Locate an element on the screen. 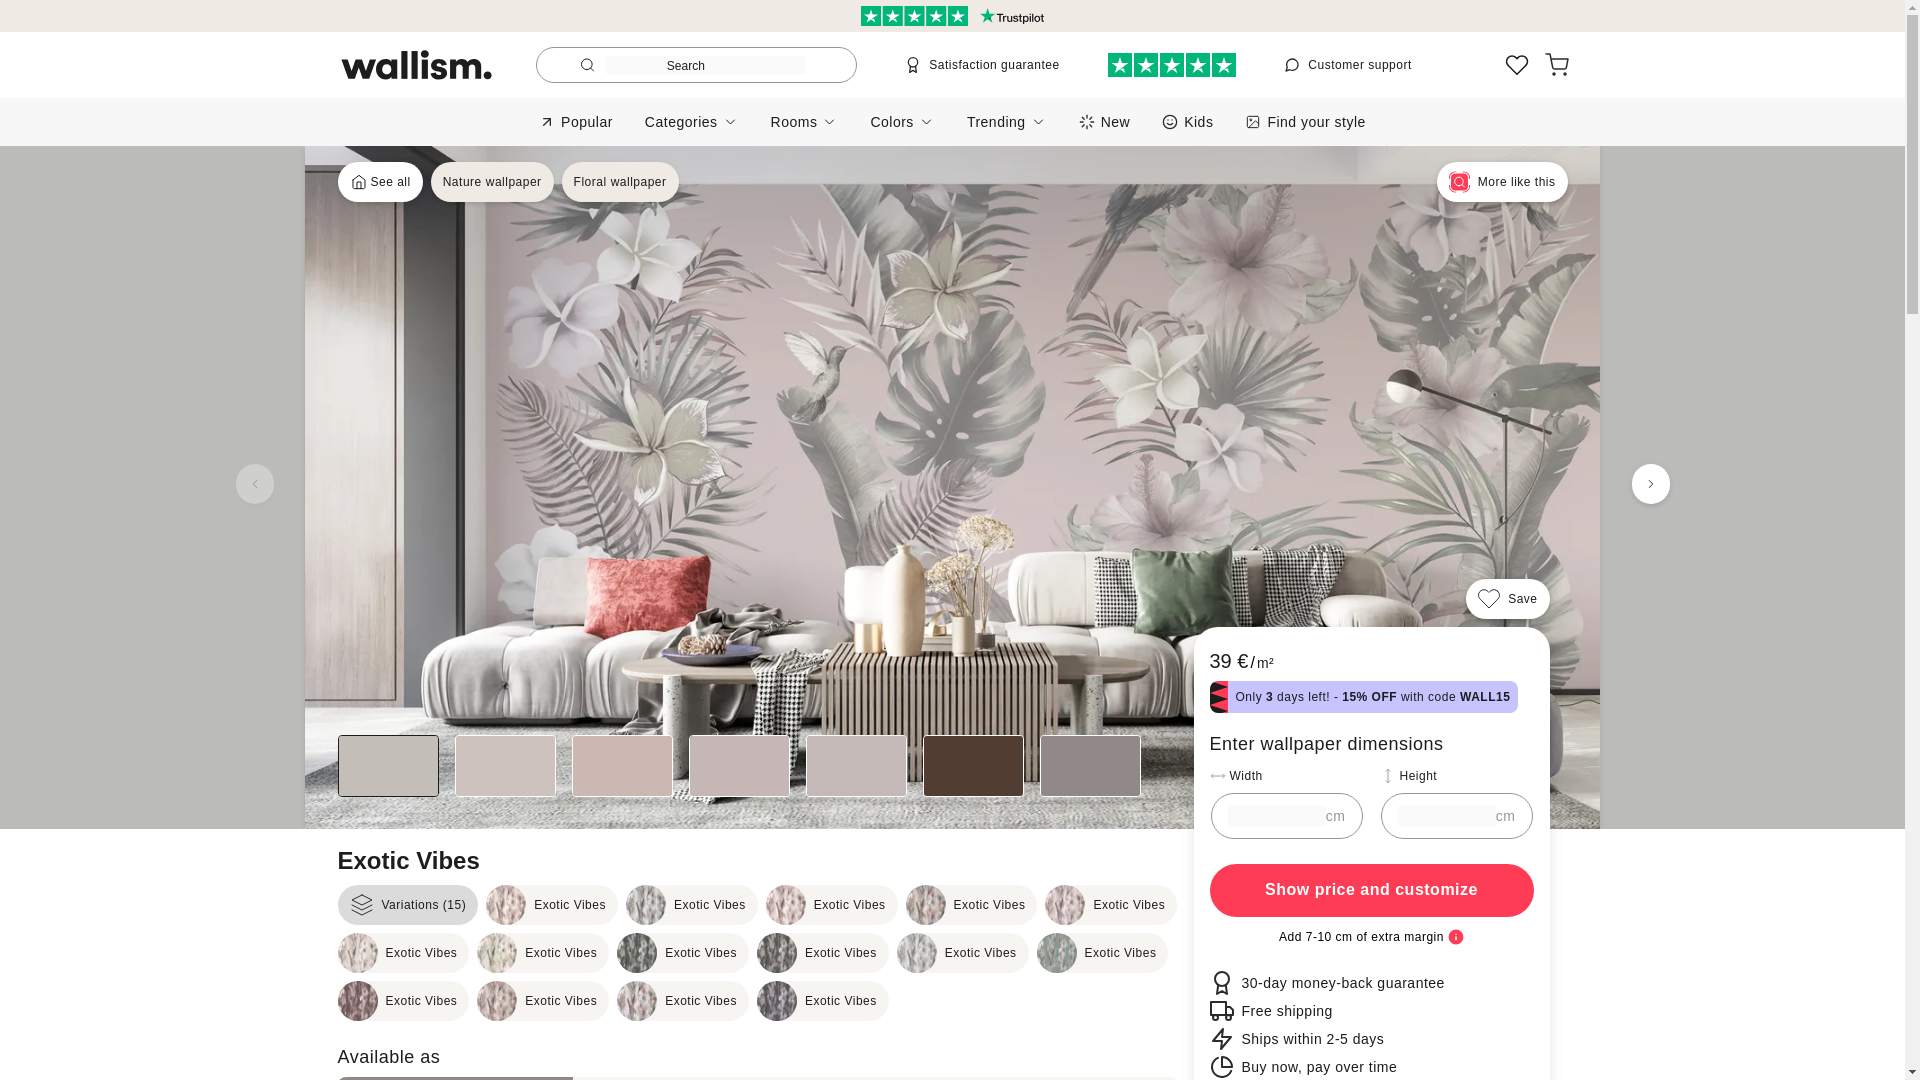 The width and height of the screenshot is (1920, 1080). Exotic Vibes is located at coordinates (682, 1000).